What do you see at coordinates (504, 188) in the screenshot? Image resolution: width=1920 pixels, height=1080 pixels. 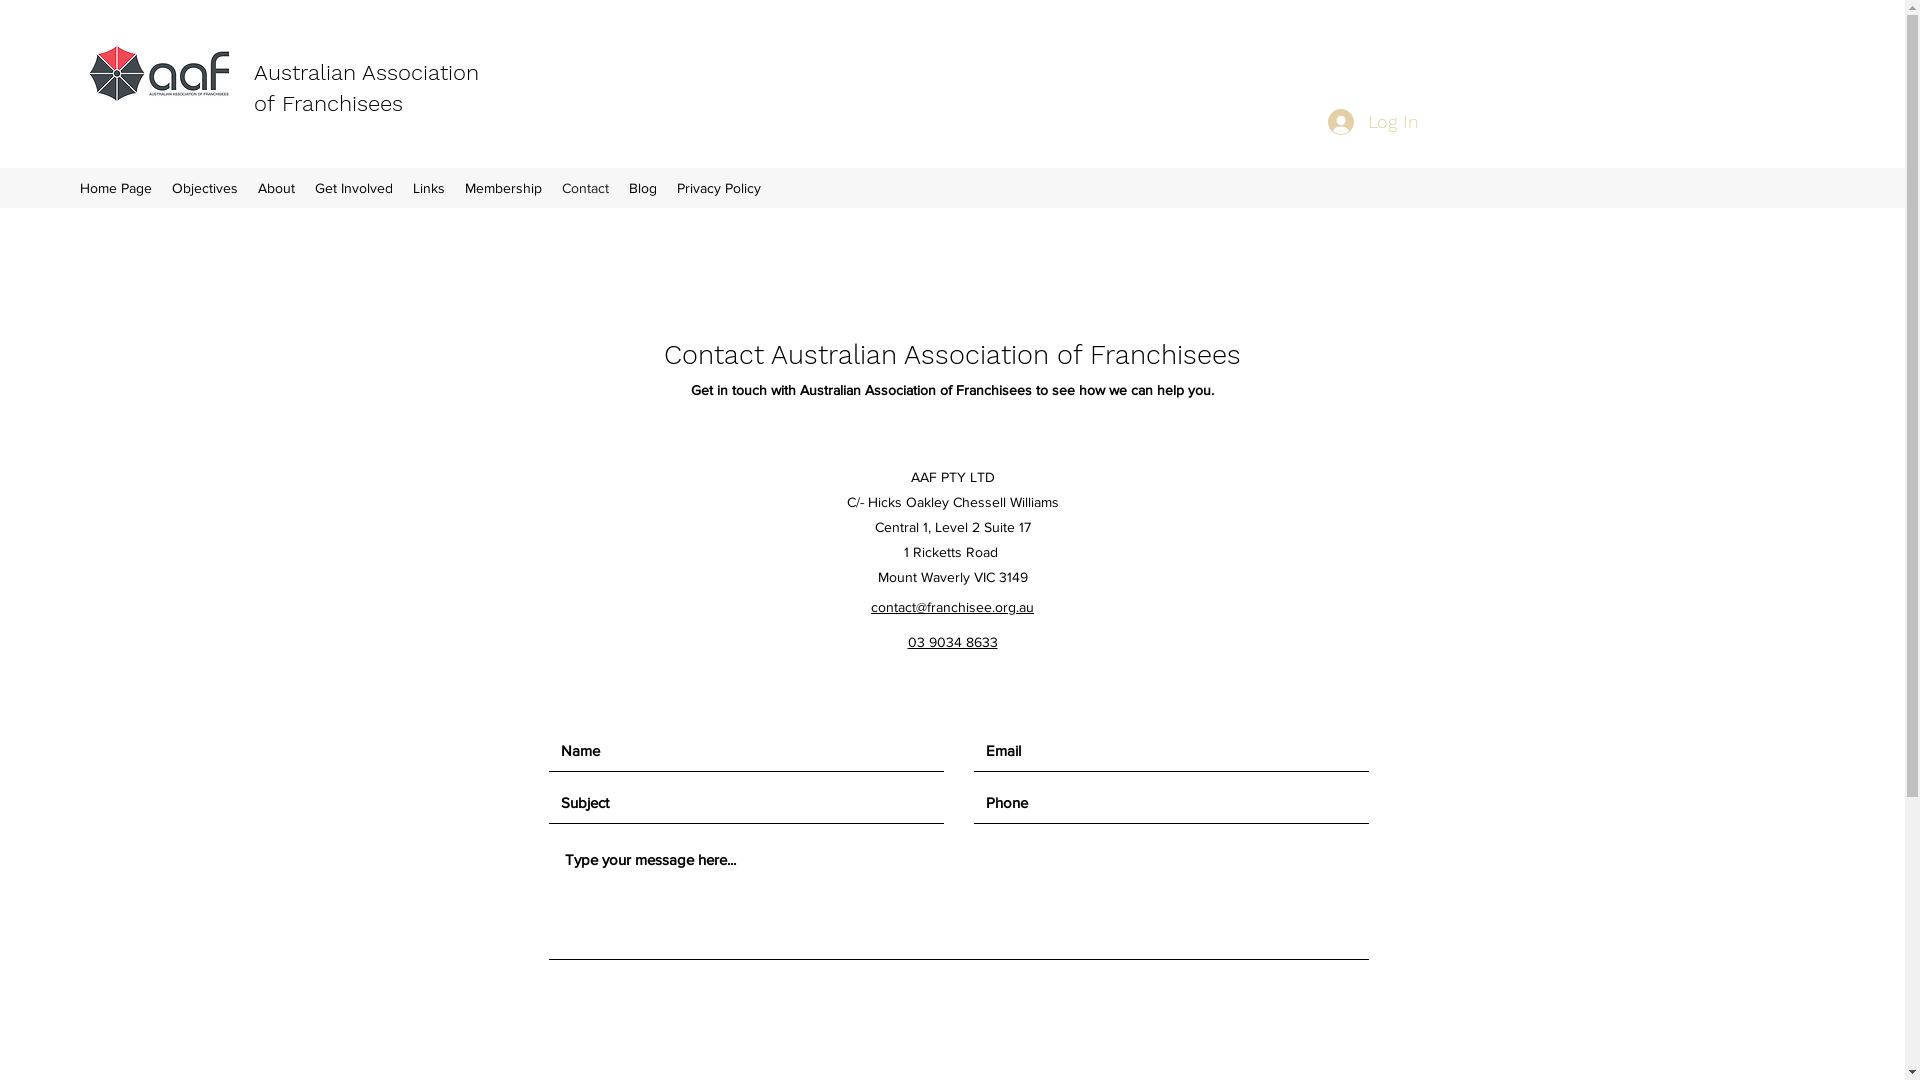 I see `Membership` at bounding box center [504, 188].